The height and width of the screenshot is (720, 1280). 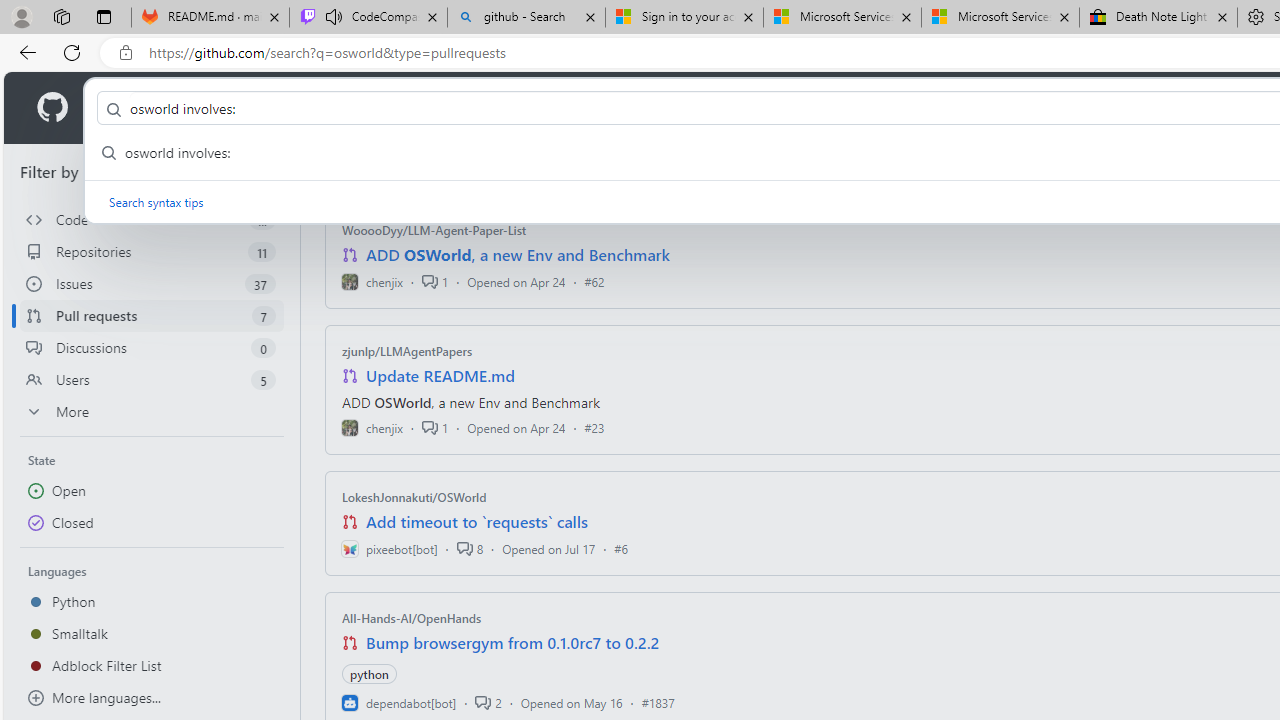 I want to click on Sign in to your account, so click(x=684, y=18).